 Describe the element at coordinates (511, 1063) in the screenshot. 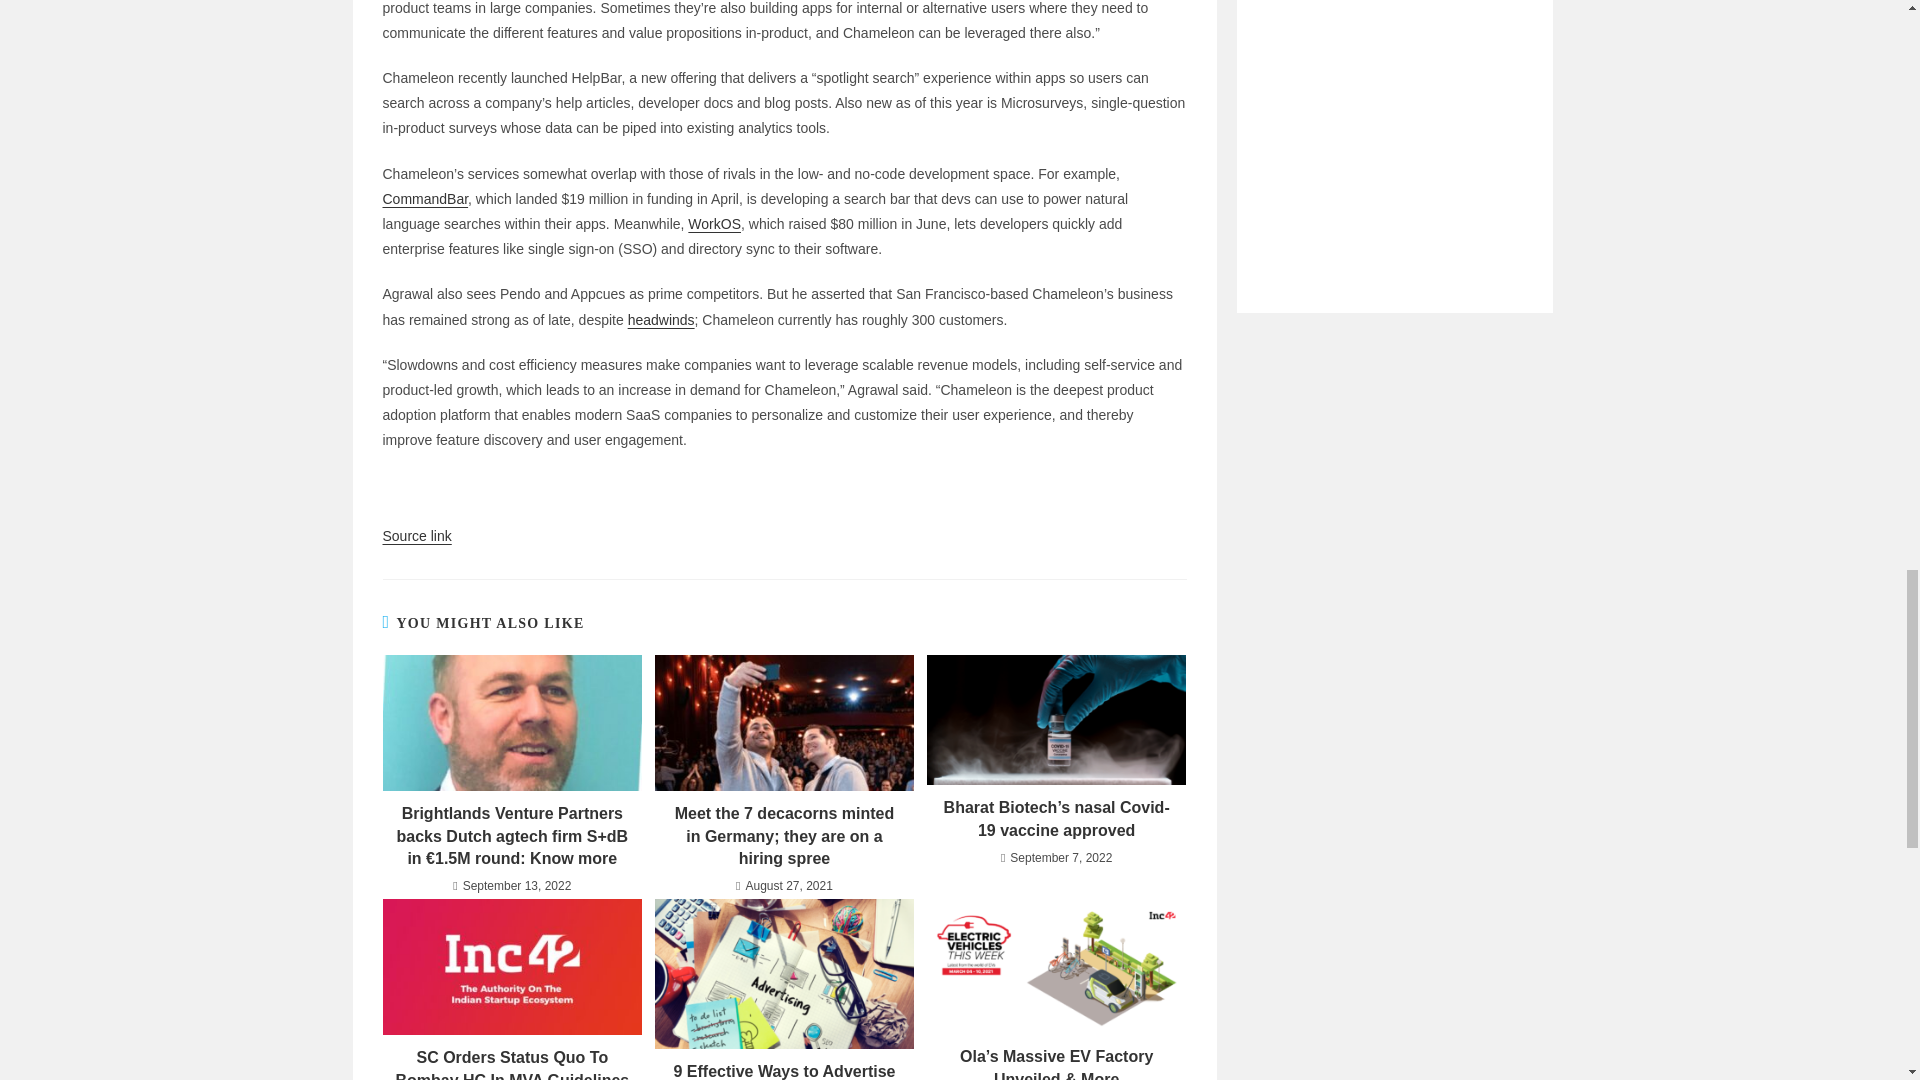

I see `SC Orders Status Quo To Bombay HC In MVA Guidelines Case` at that location.